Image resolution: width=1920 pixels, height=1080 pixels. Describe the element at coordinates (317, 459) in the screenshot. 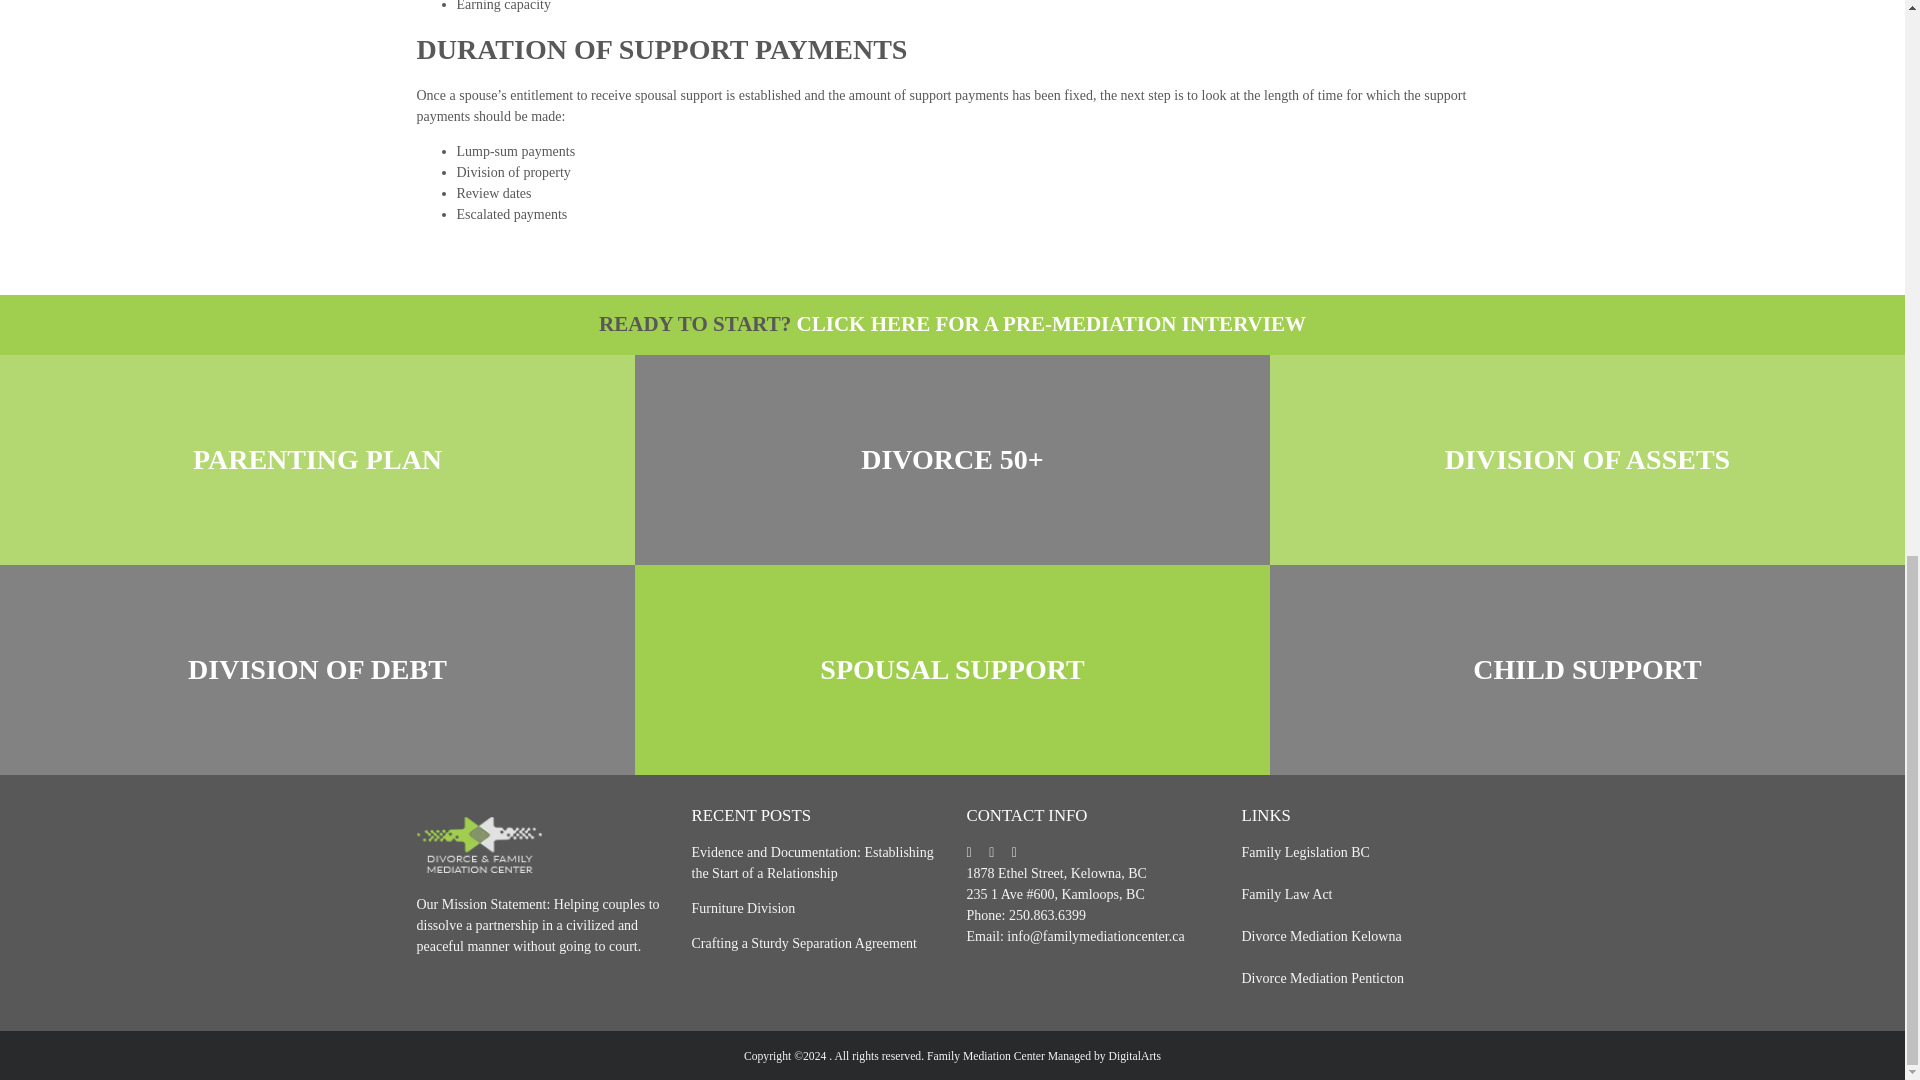

I see `PARENTING PLAN` at that location.